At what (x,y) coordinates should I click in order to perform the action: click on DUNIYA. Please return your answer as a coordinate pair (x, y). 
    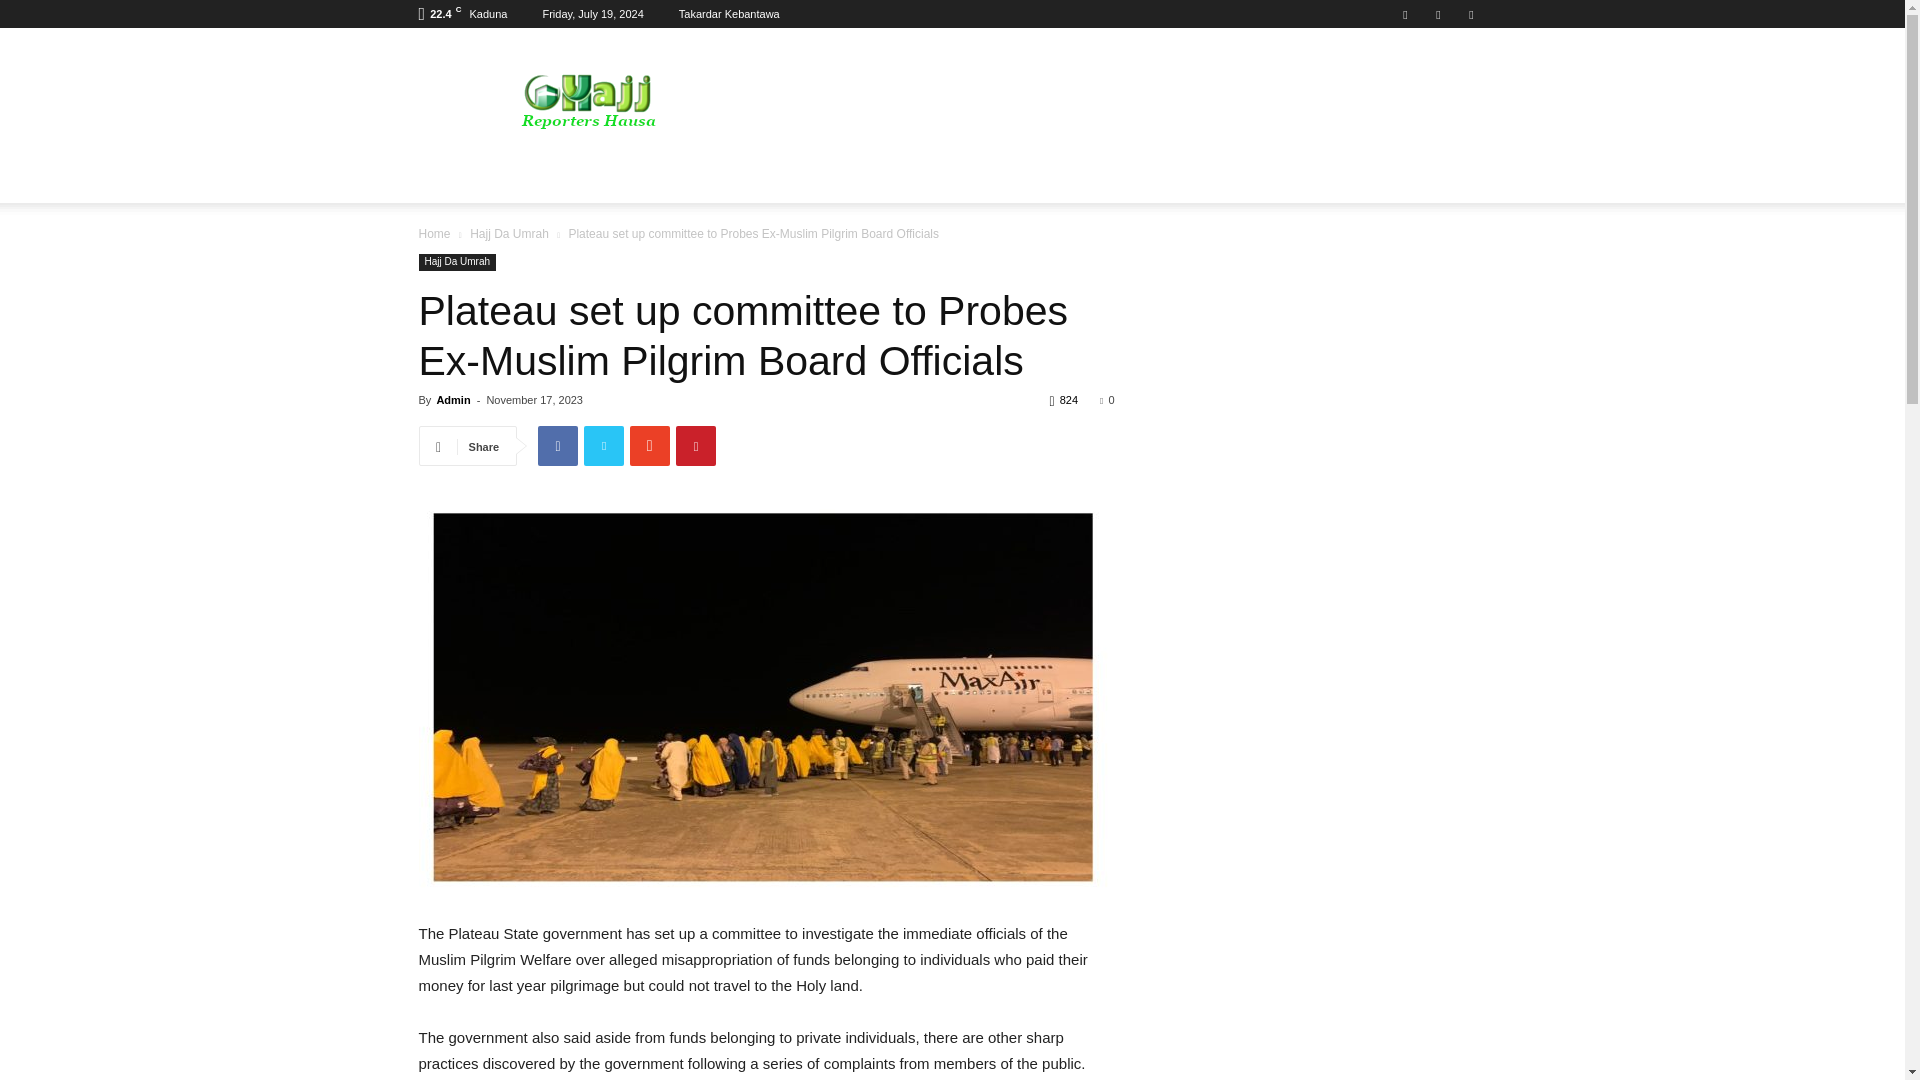
    Looking at the image, I should click on (530, 179).